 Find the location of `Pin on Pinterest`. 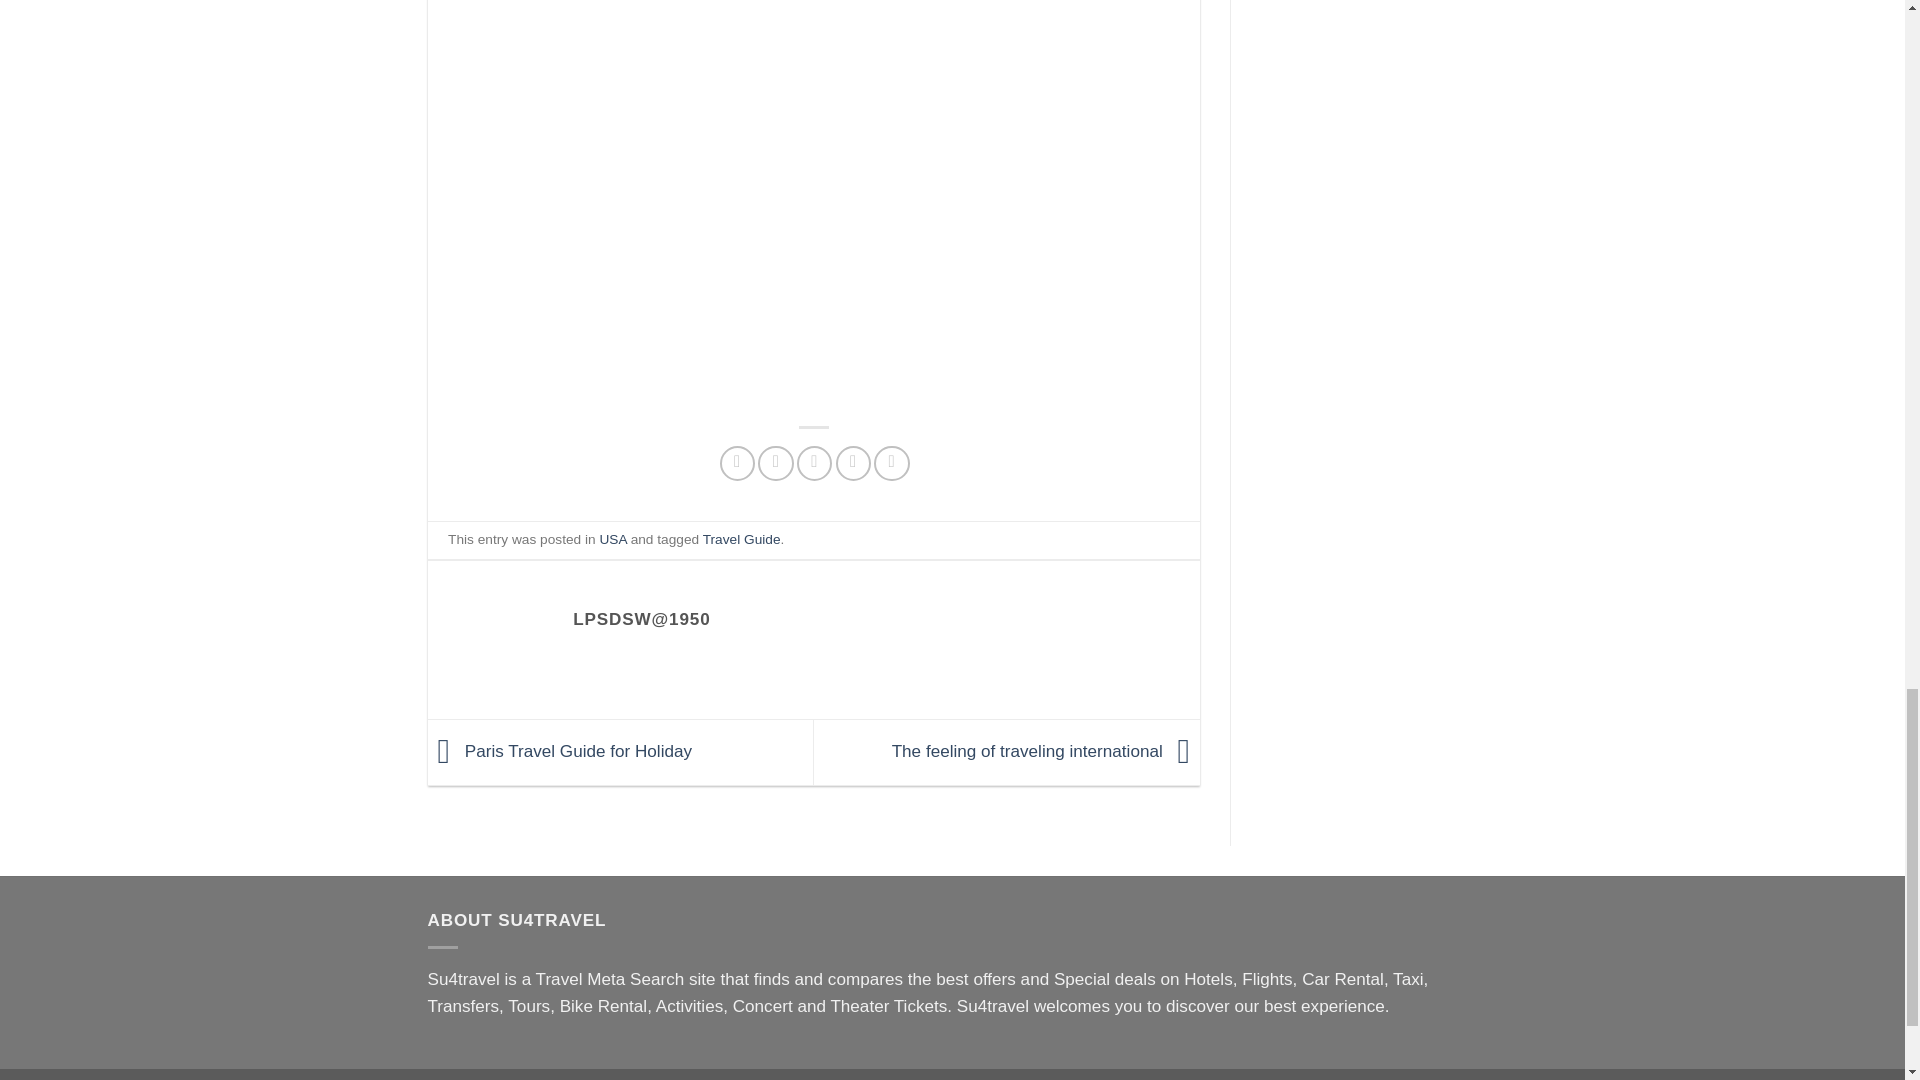

Pin on Pinterest is located at coordinates (853, 463).